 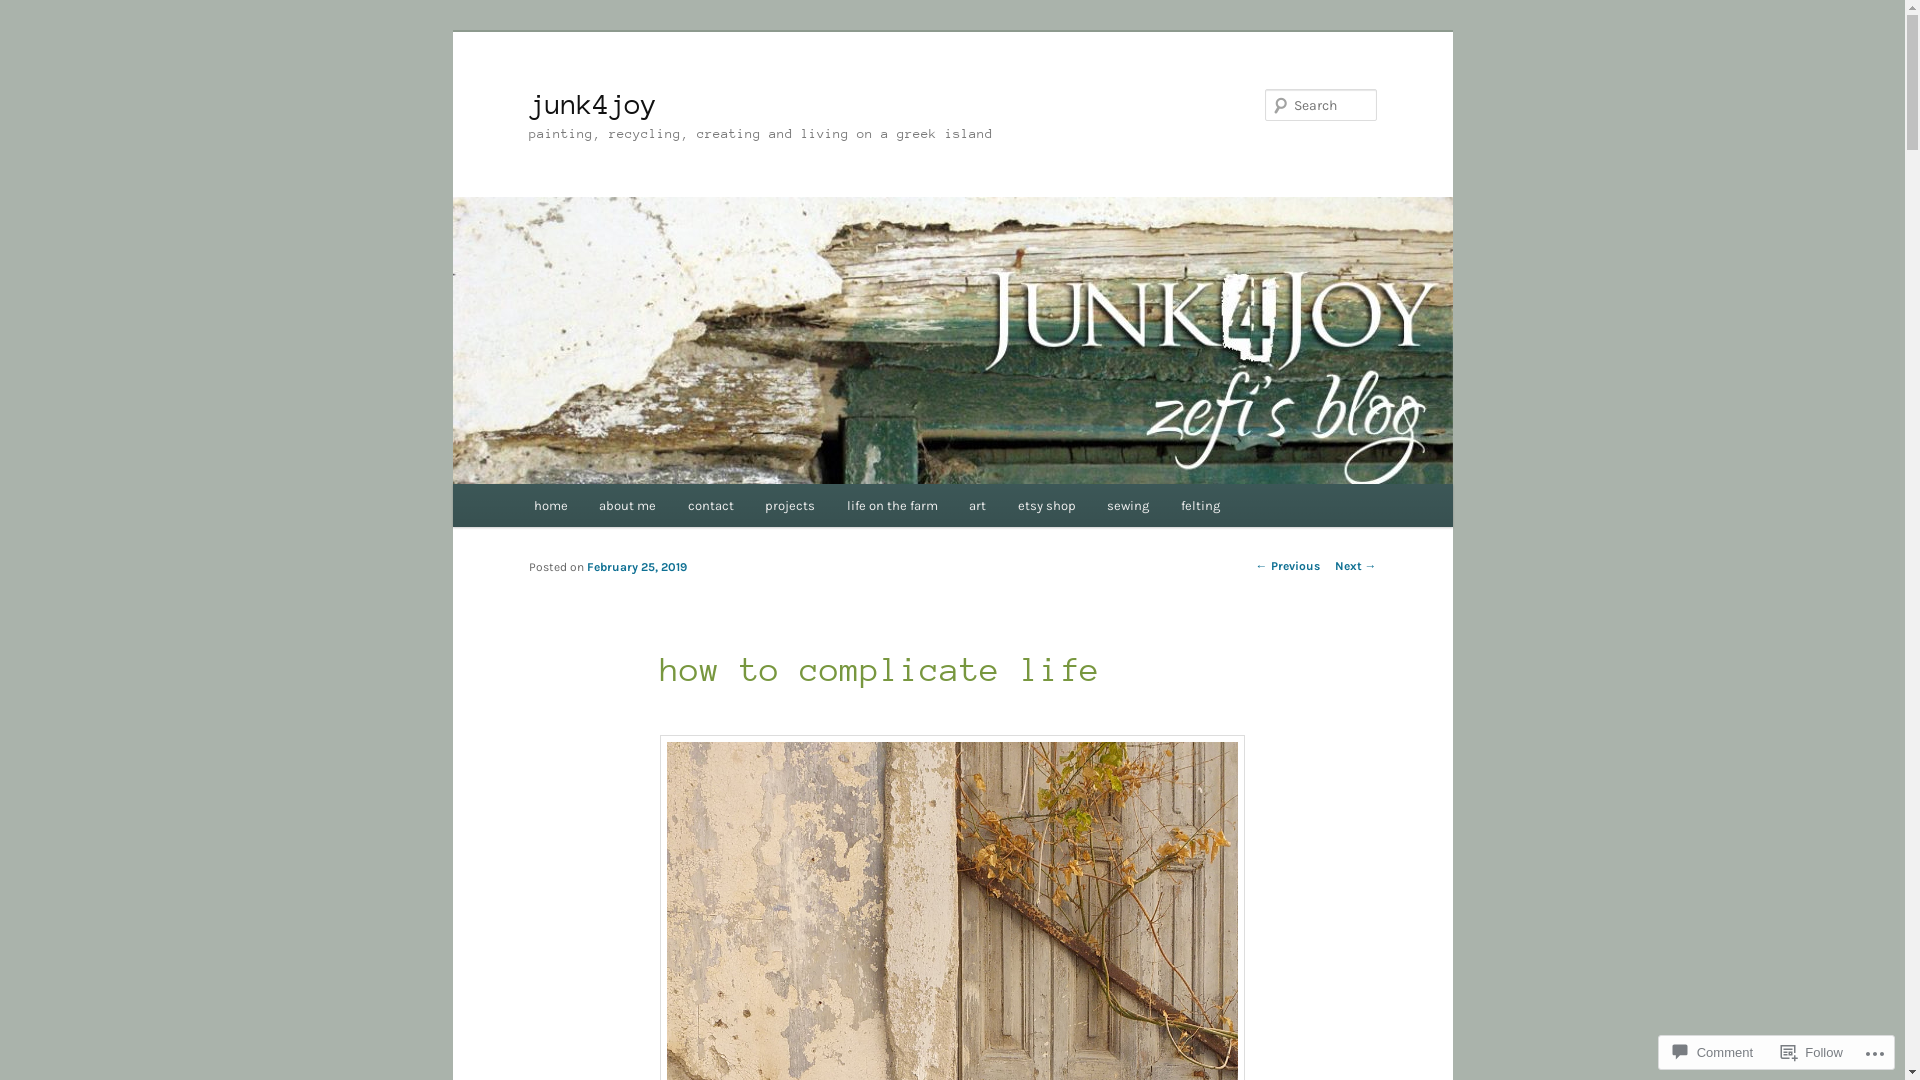 I want to click on Skip to primary content, so click(x=30, y=30).